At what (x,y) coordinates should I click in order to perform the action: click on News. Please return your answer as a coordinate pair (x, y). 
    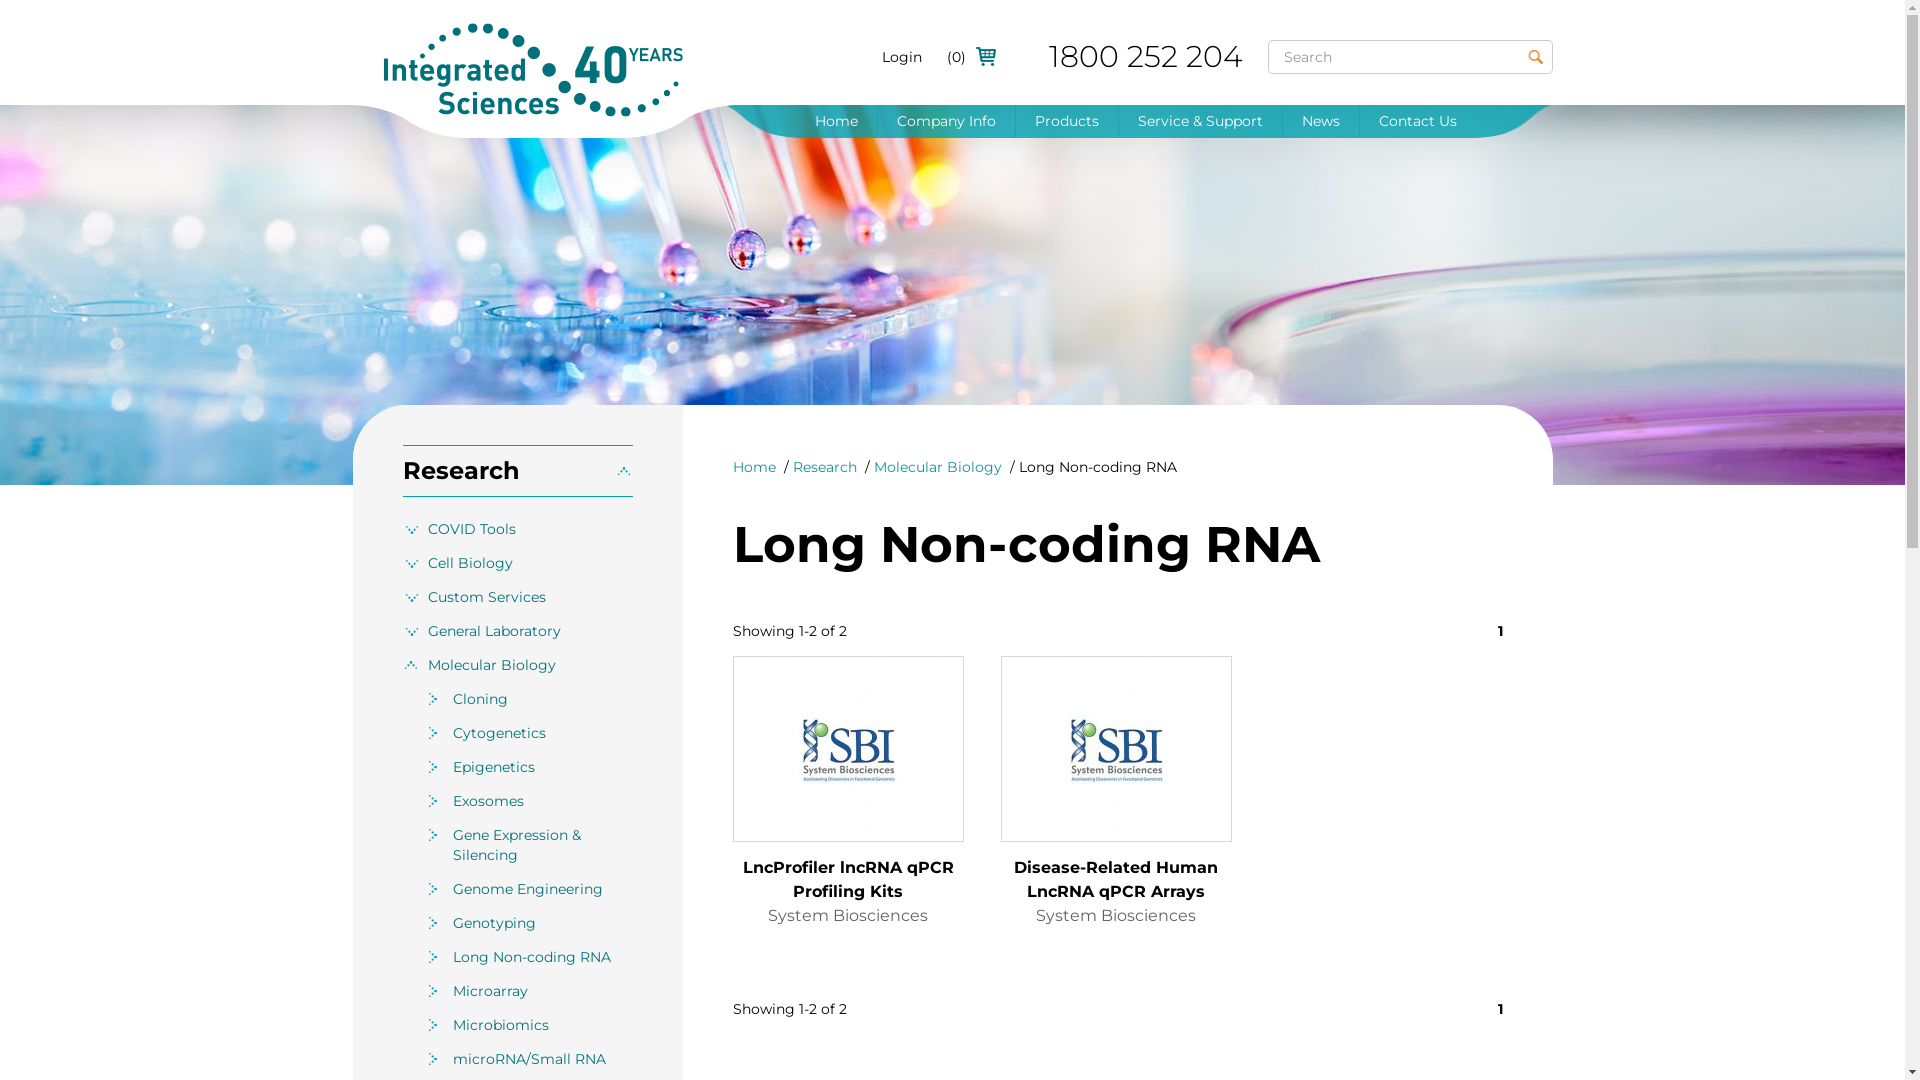
    Looking at the image, I should click on (1320, 122).